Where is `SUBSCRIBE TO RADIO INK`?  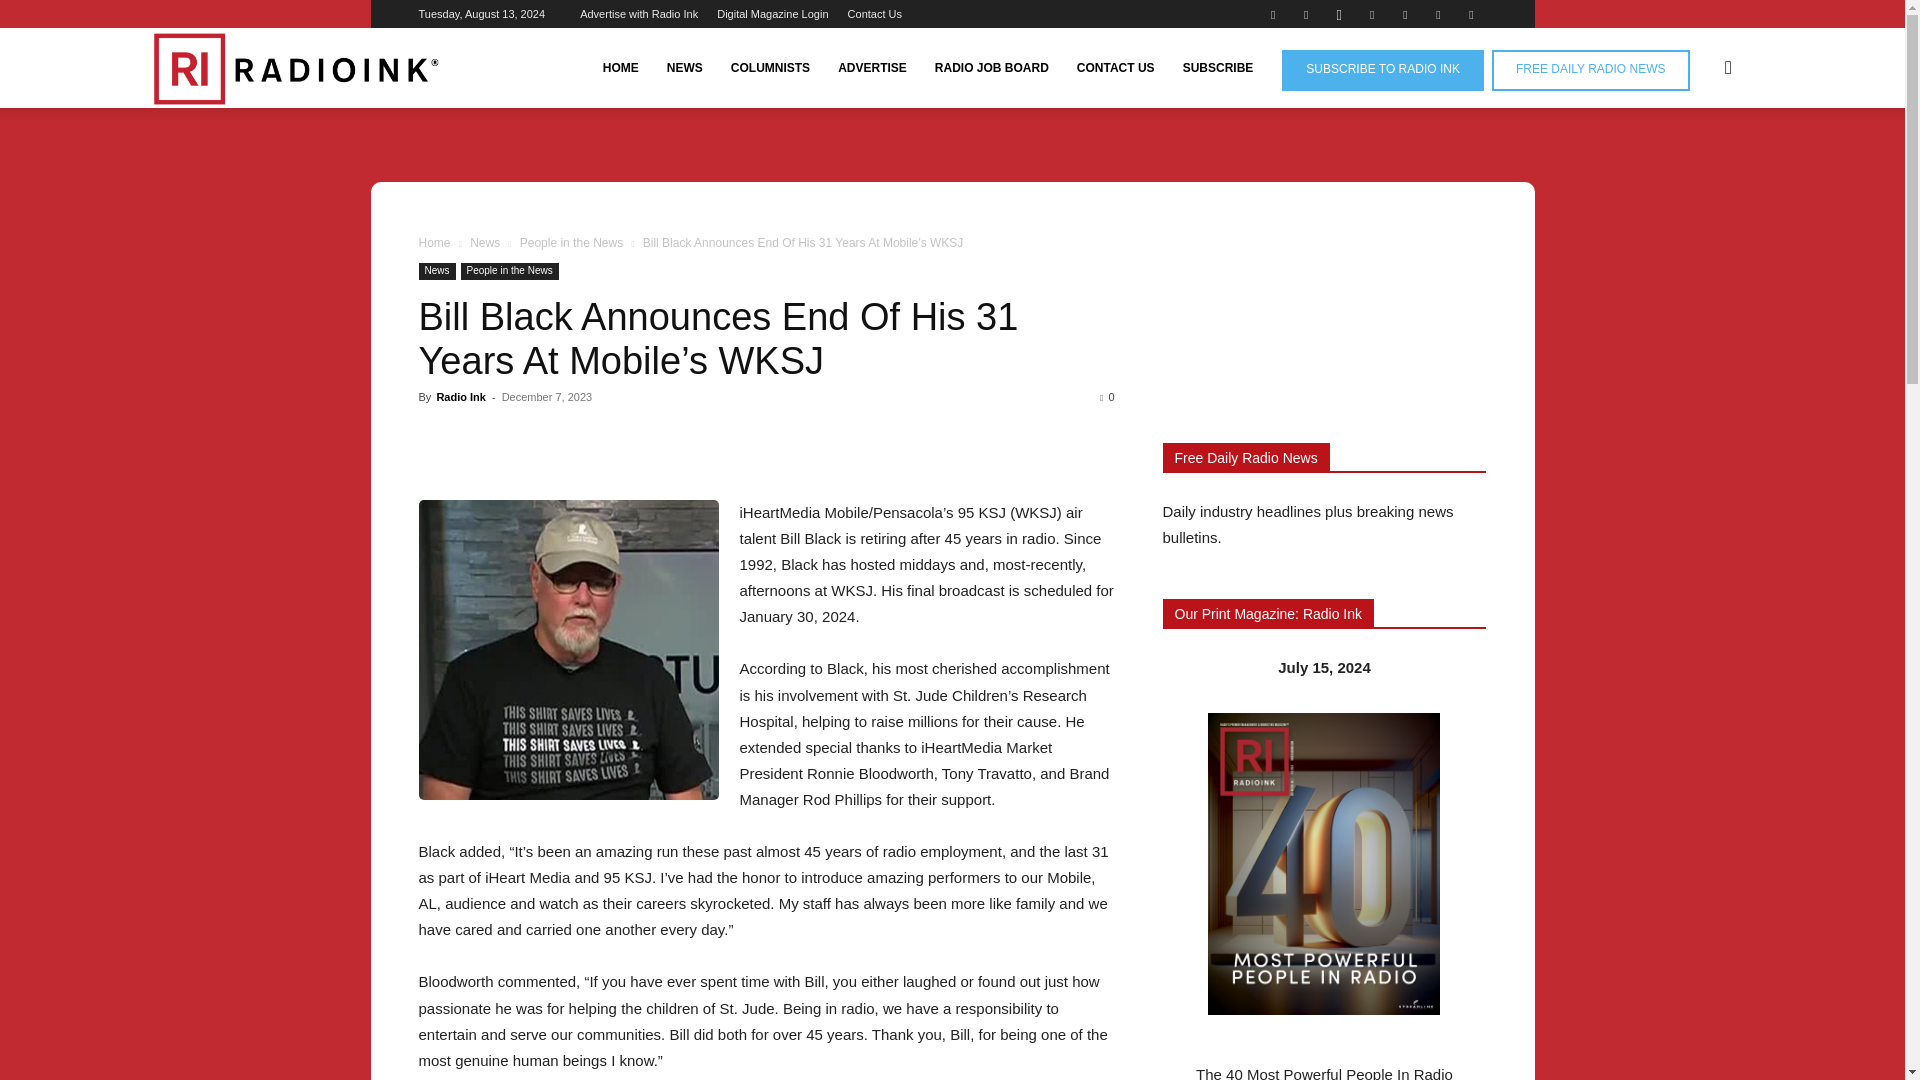
SUBSCRIBE TO RADIO INK is located at coordinates (1383, 70).